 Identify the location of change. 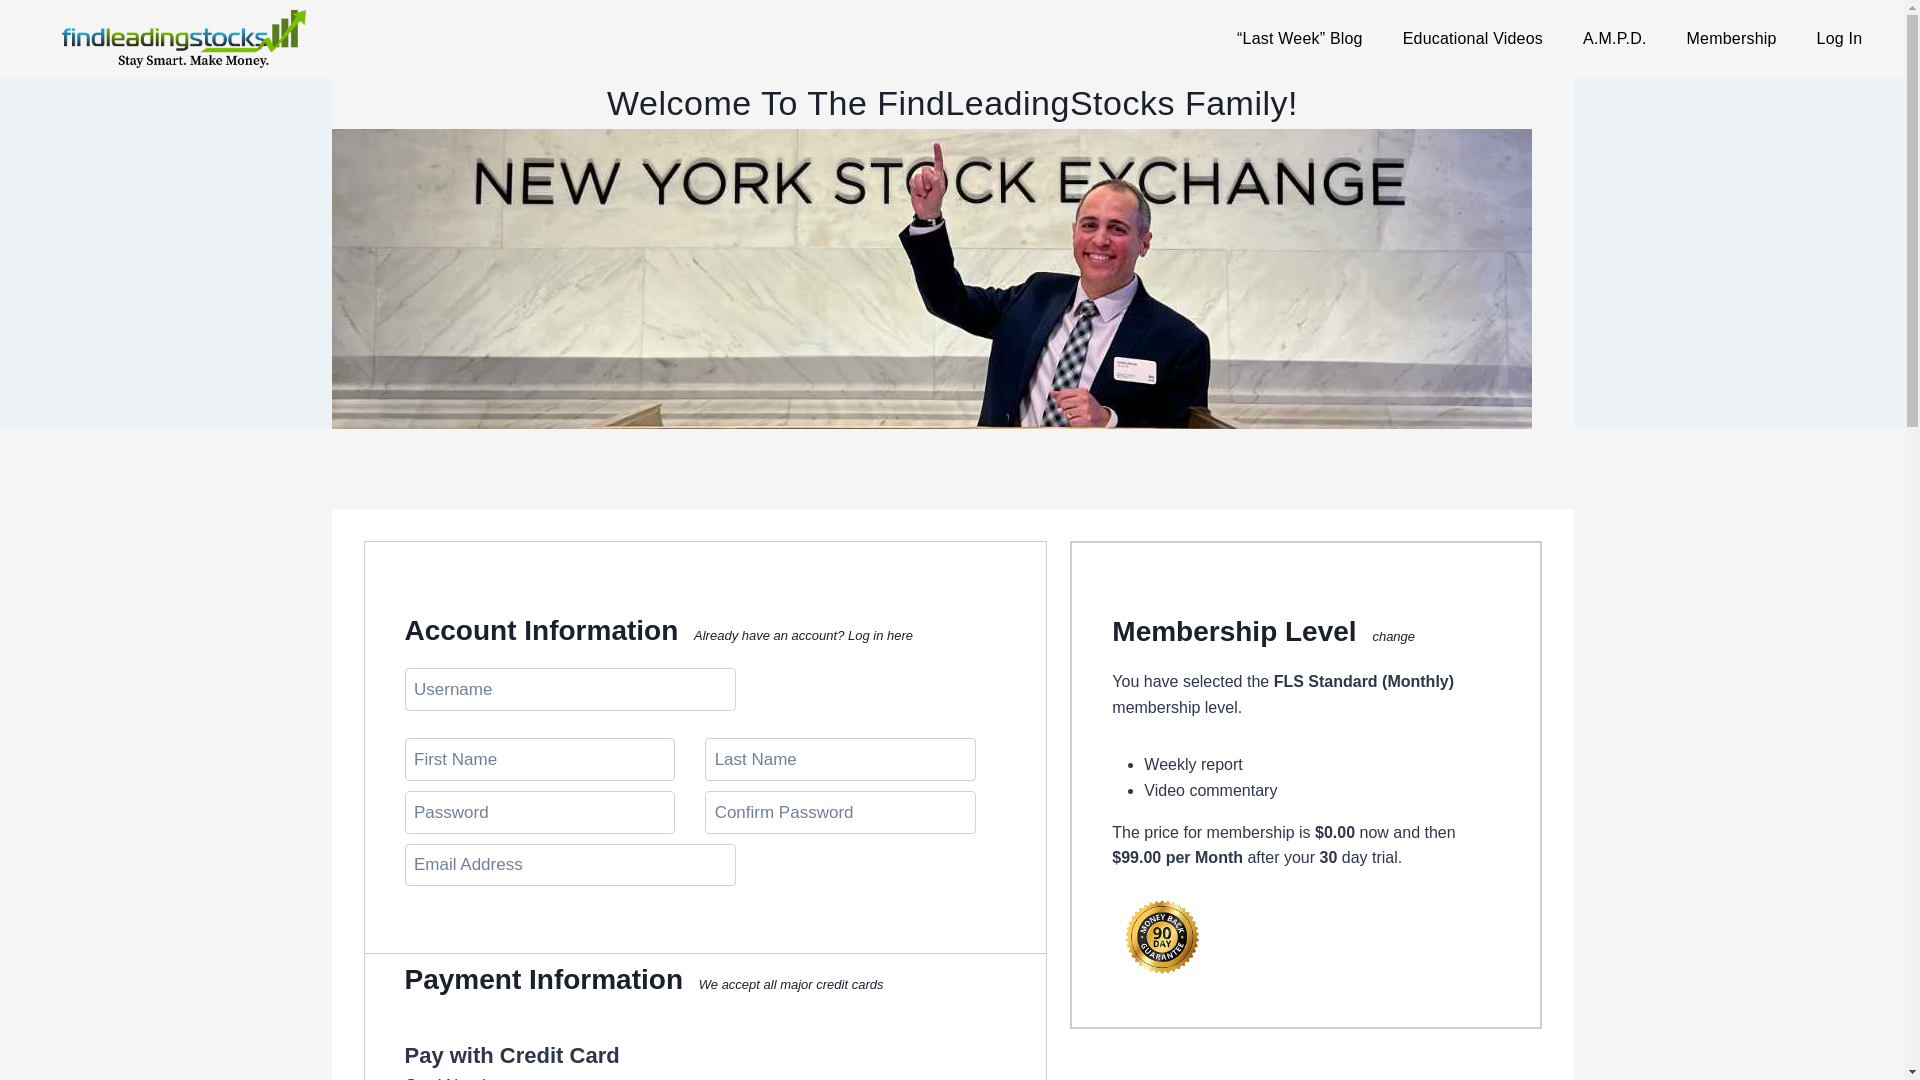
(1394, 636).